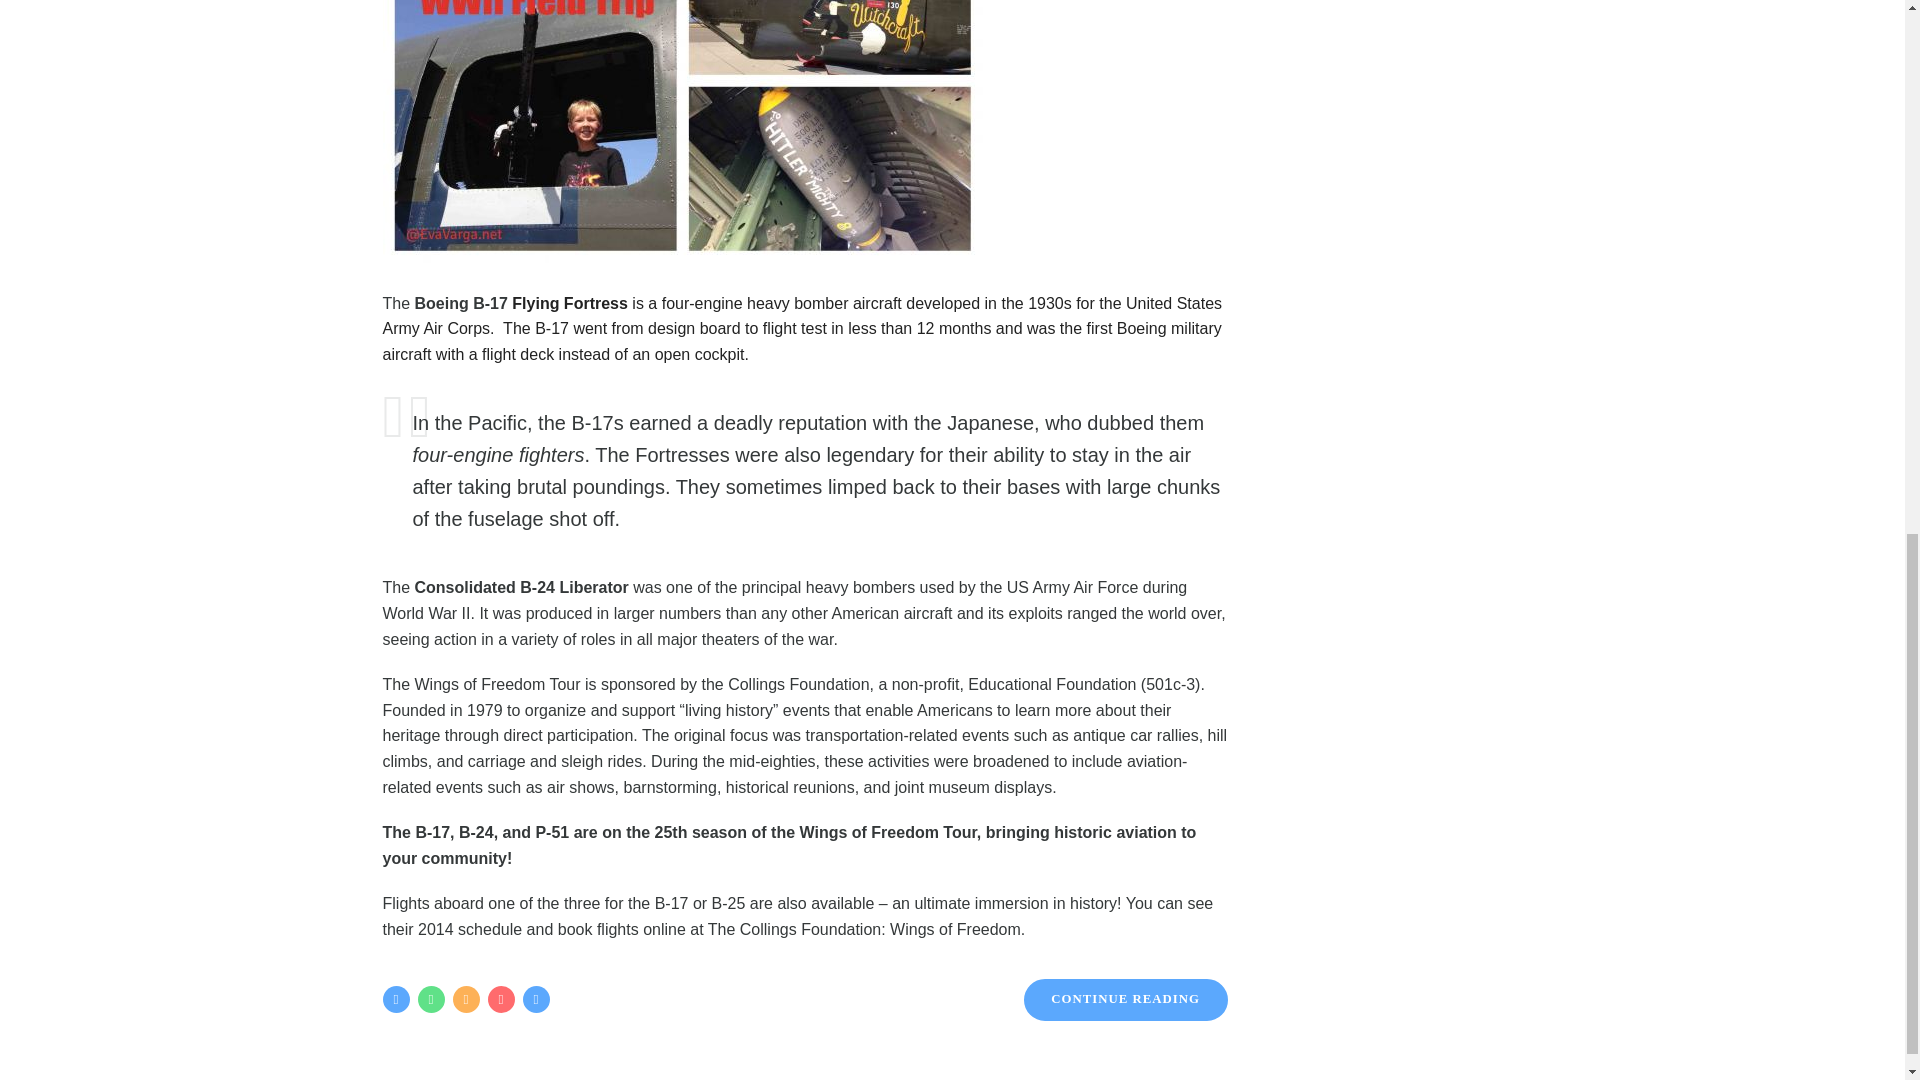  Describe the element at coordinates (498, 684) in the screenshot. I see `Wings of Freedom Tour` at that location.